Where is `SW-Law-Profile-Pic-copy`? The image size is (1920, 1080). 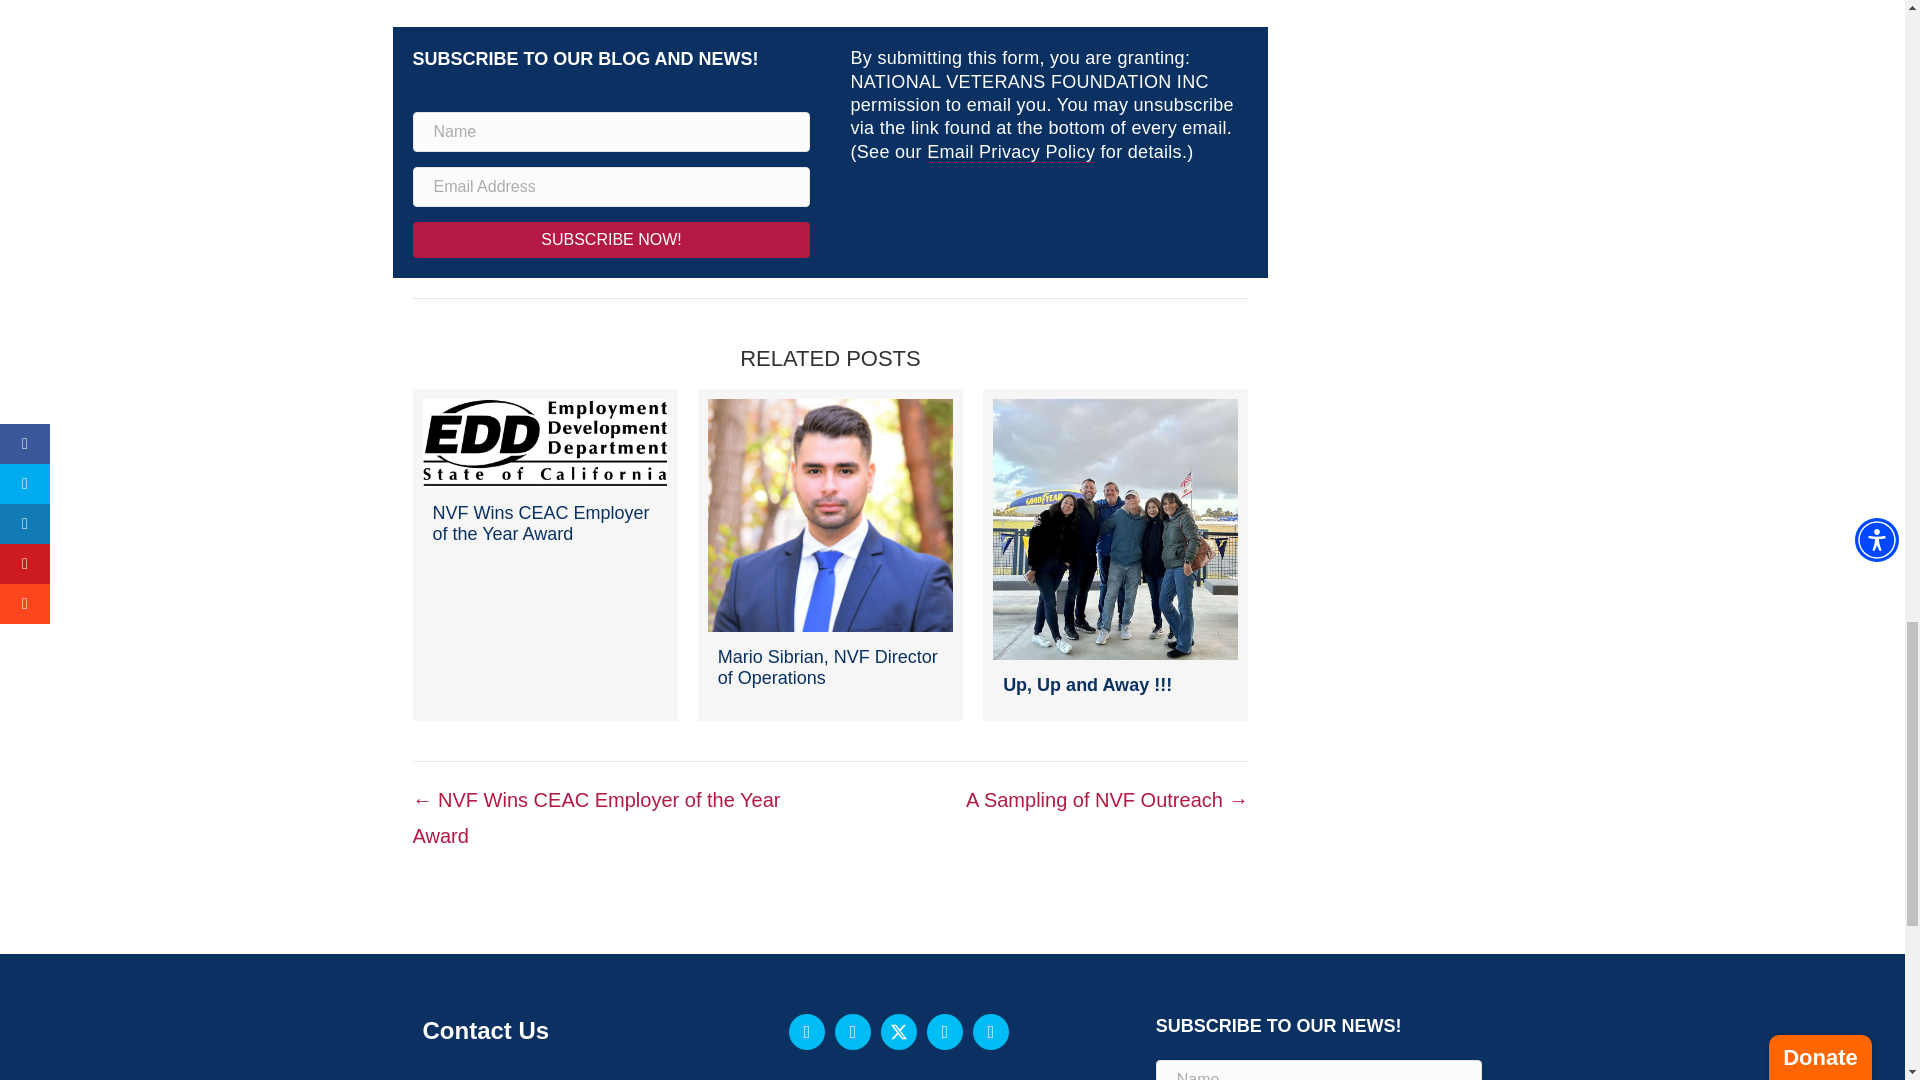
SW-Law-Profile-Pic-copy is located at coordinates (830, 514).